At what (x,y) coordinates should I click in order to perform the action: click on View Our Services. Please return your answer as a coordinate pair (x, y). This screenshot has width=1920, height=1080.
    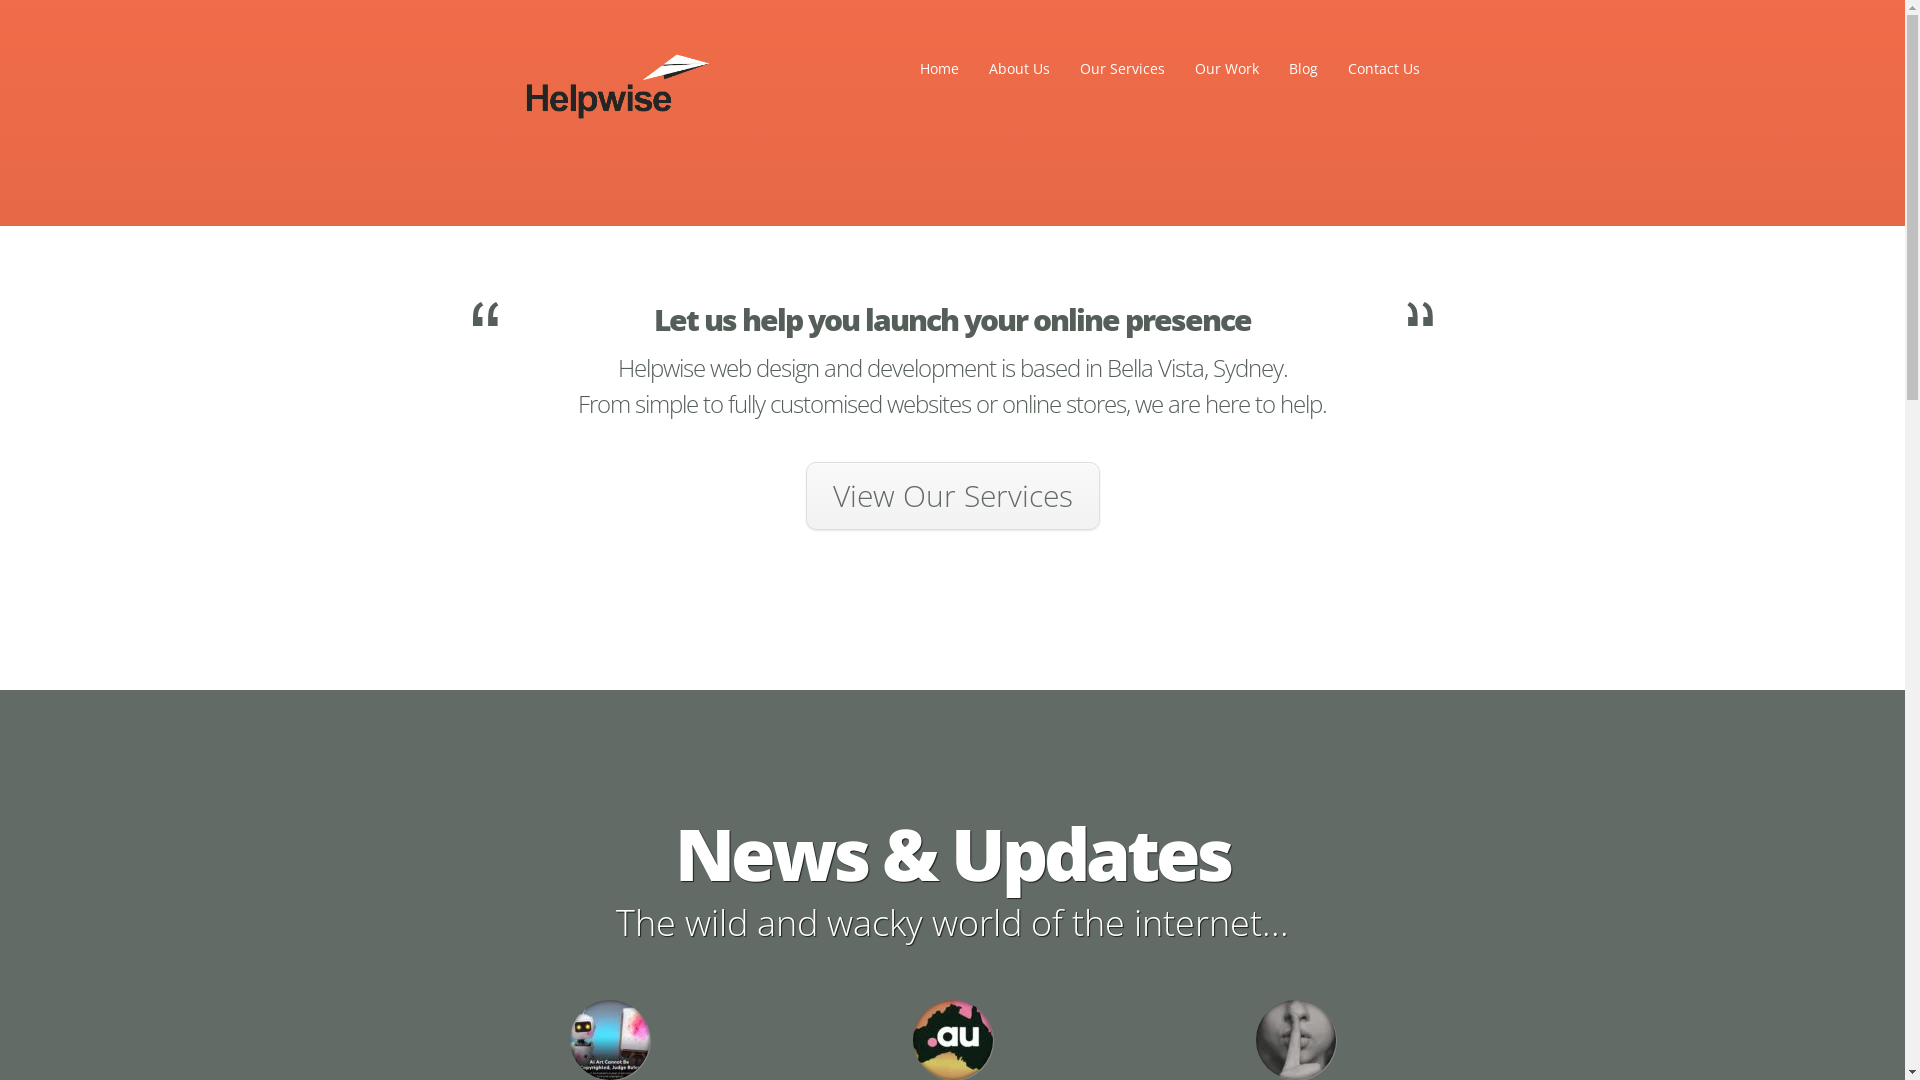
    Looking at the image, I should click on (953, 496).